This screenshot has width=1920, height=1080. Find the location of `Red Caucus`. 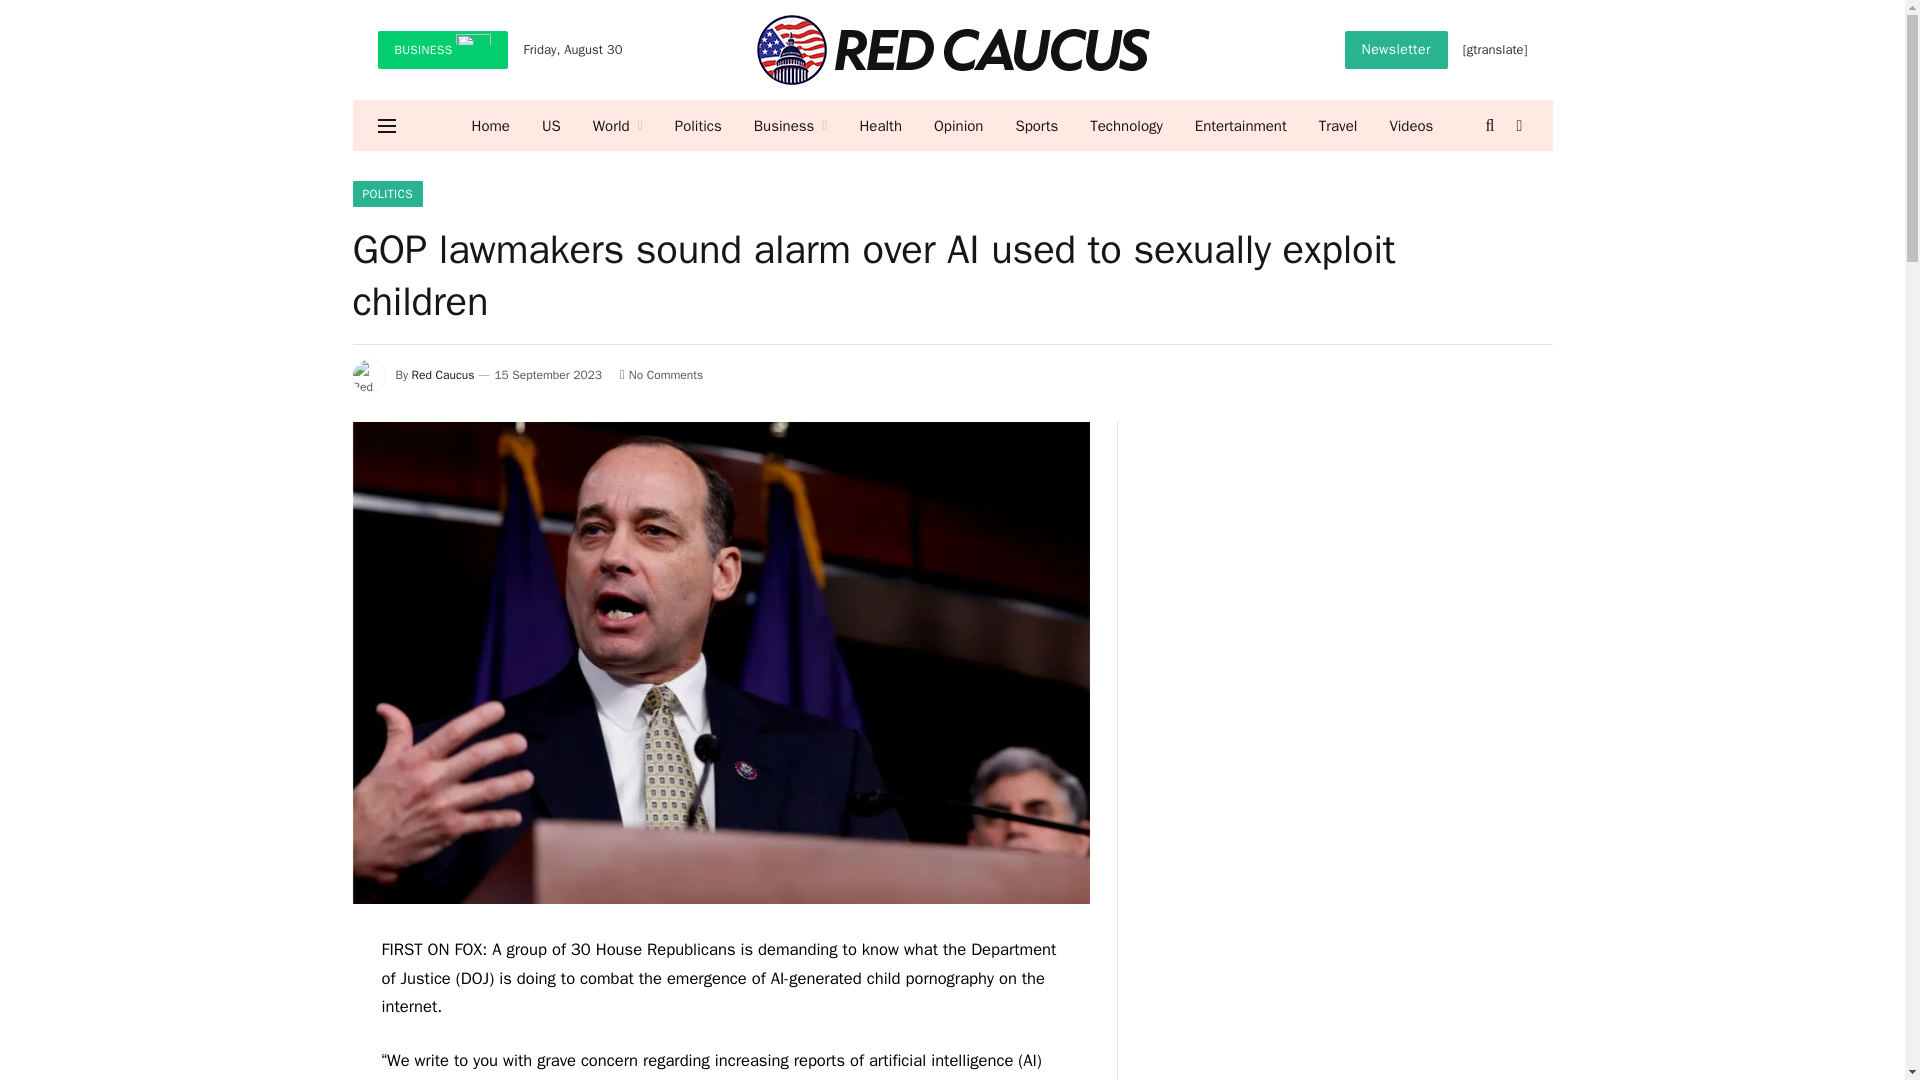

Red Caucus is located at coordinates (952, 50).